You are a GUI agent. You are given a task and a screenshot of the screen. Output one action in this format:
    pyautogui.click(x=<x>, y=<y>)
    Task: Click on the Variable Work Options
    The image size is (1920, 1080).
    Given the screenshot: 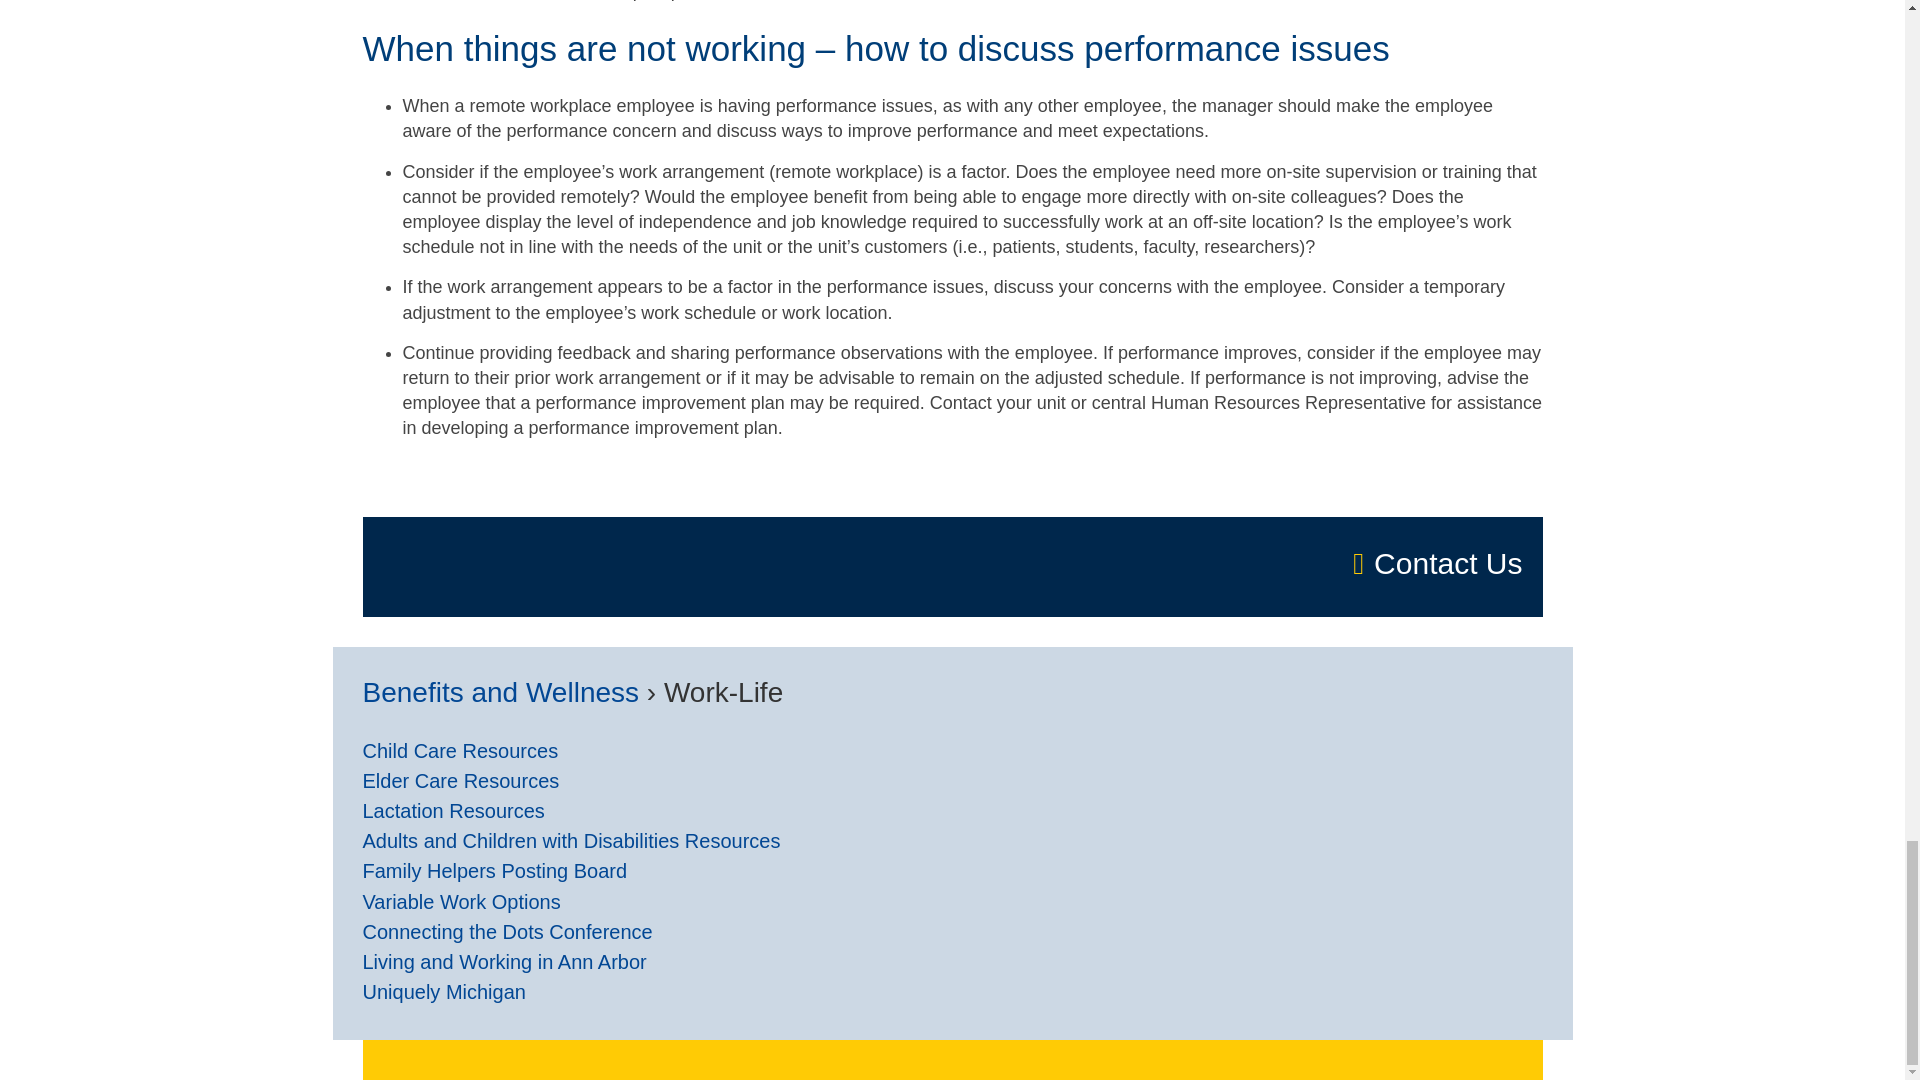 What is the action you would take?
    pyautogui.click(x=461, y=902)
    